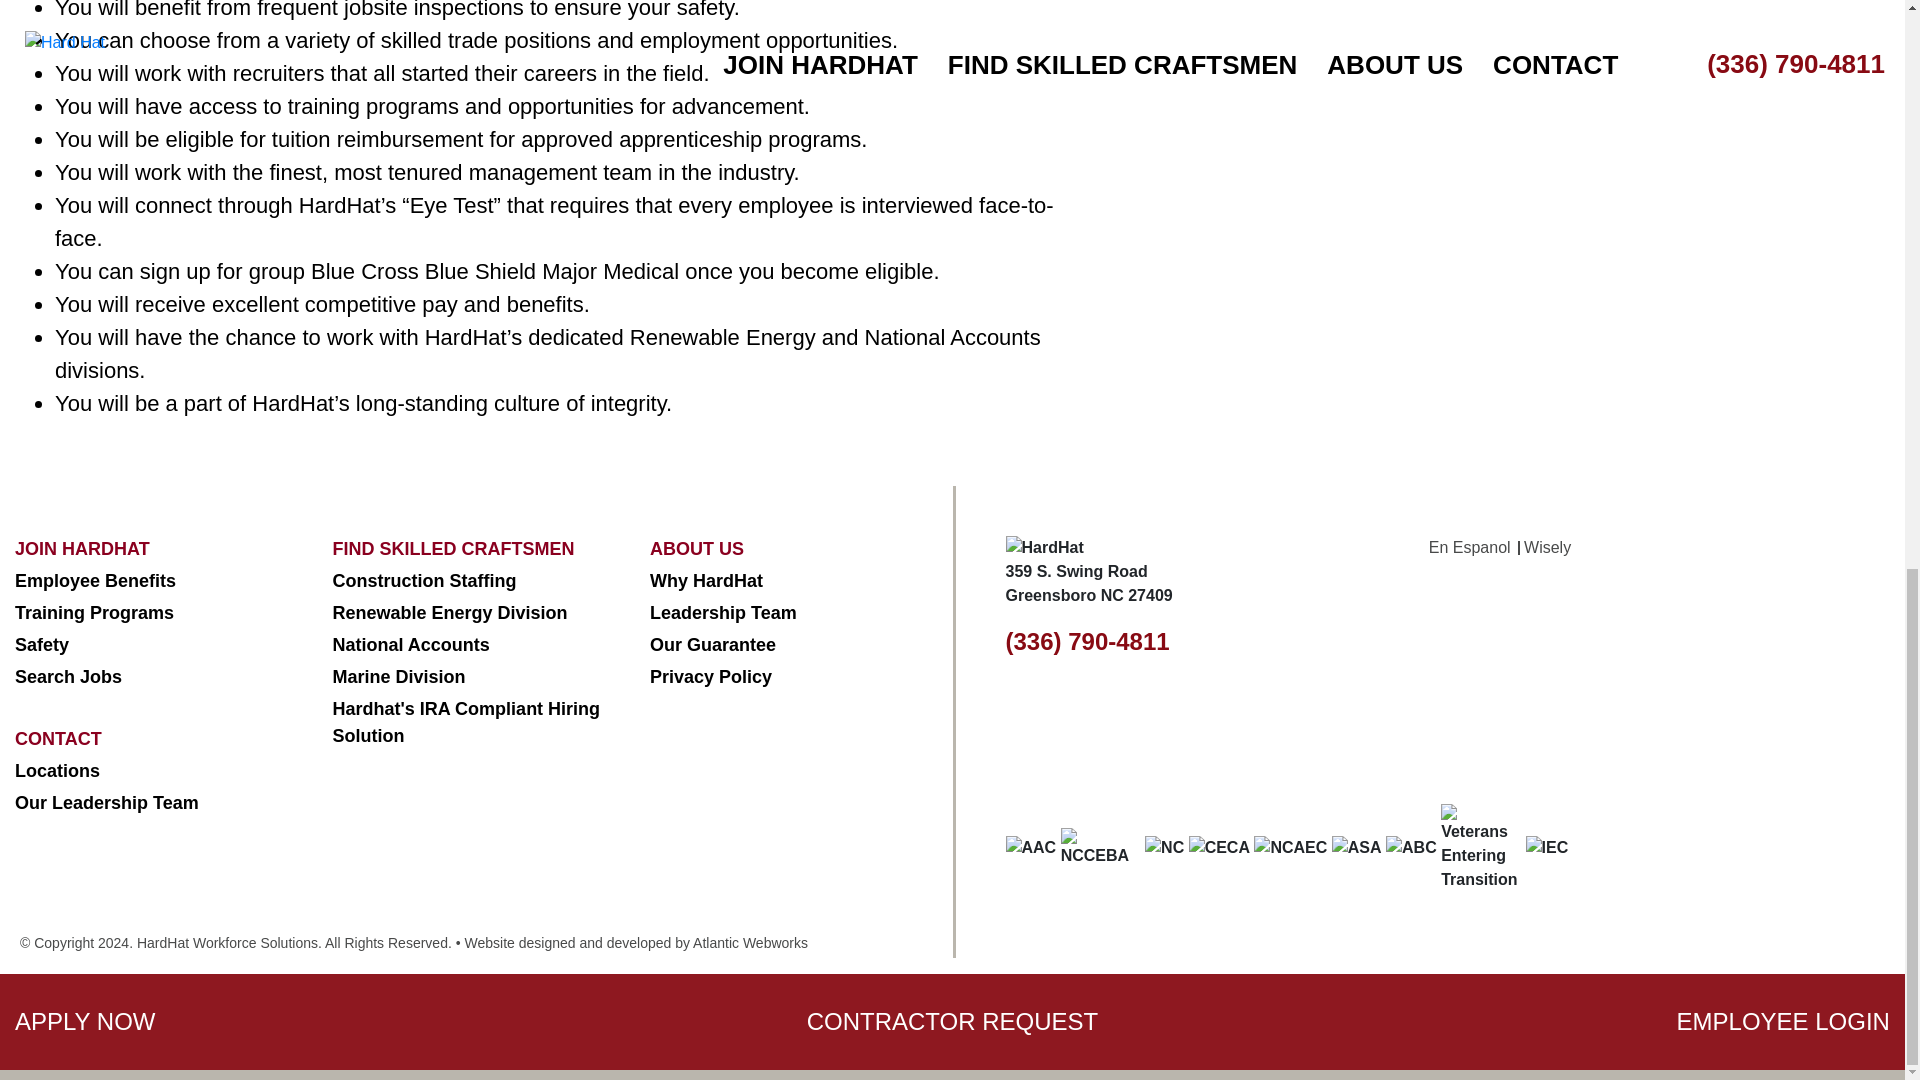 This screenshot has height=1080, width=1920. Describe the element at coordinates (1100, 848) in the screenshot. I see `NCCEBA` at that location.